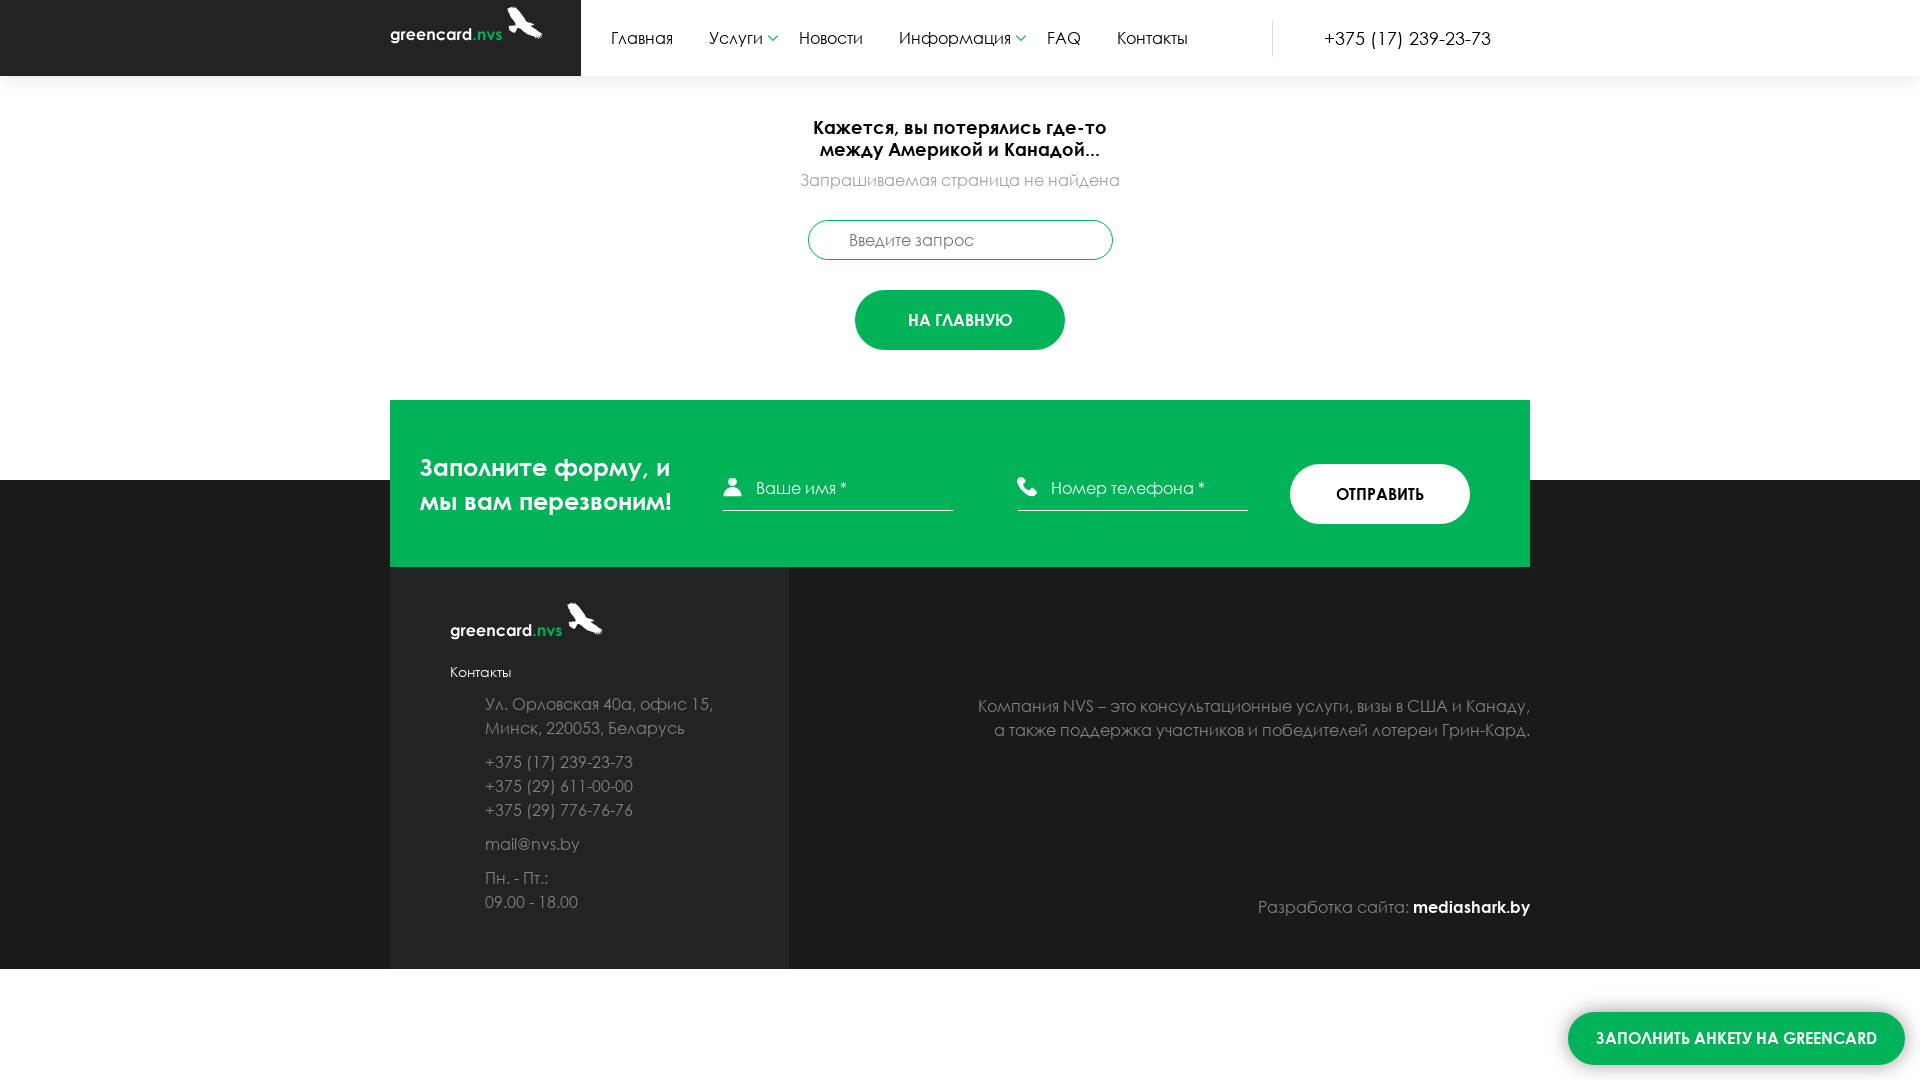 This screenshot has width=1920, height=1080. What do you see at coordinates (617, 762) in the screenshot?
I see `+375 (17) 239-23-73` at bounding box center [617, 762].